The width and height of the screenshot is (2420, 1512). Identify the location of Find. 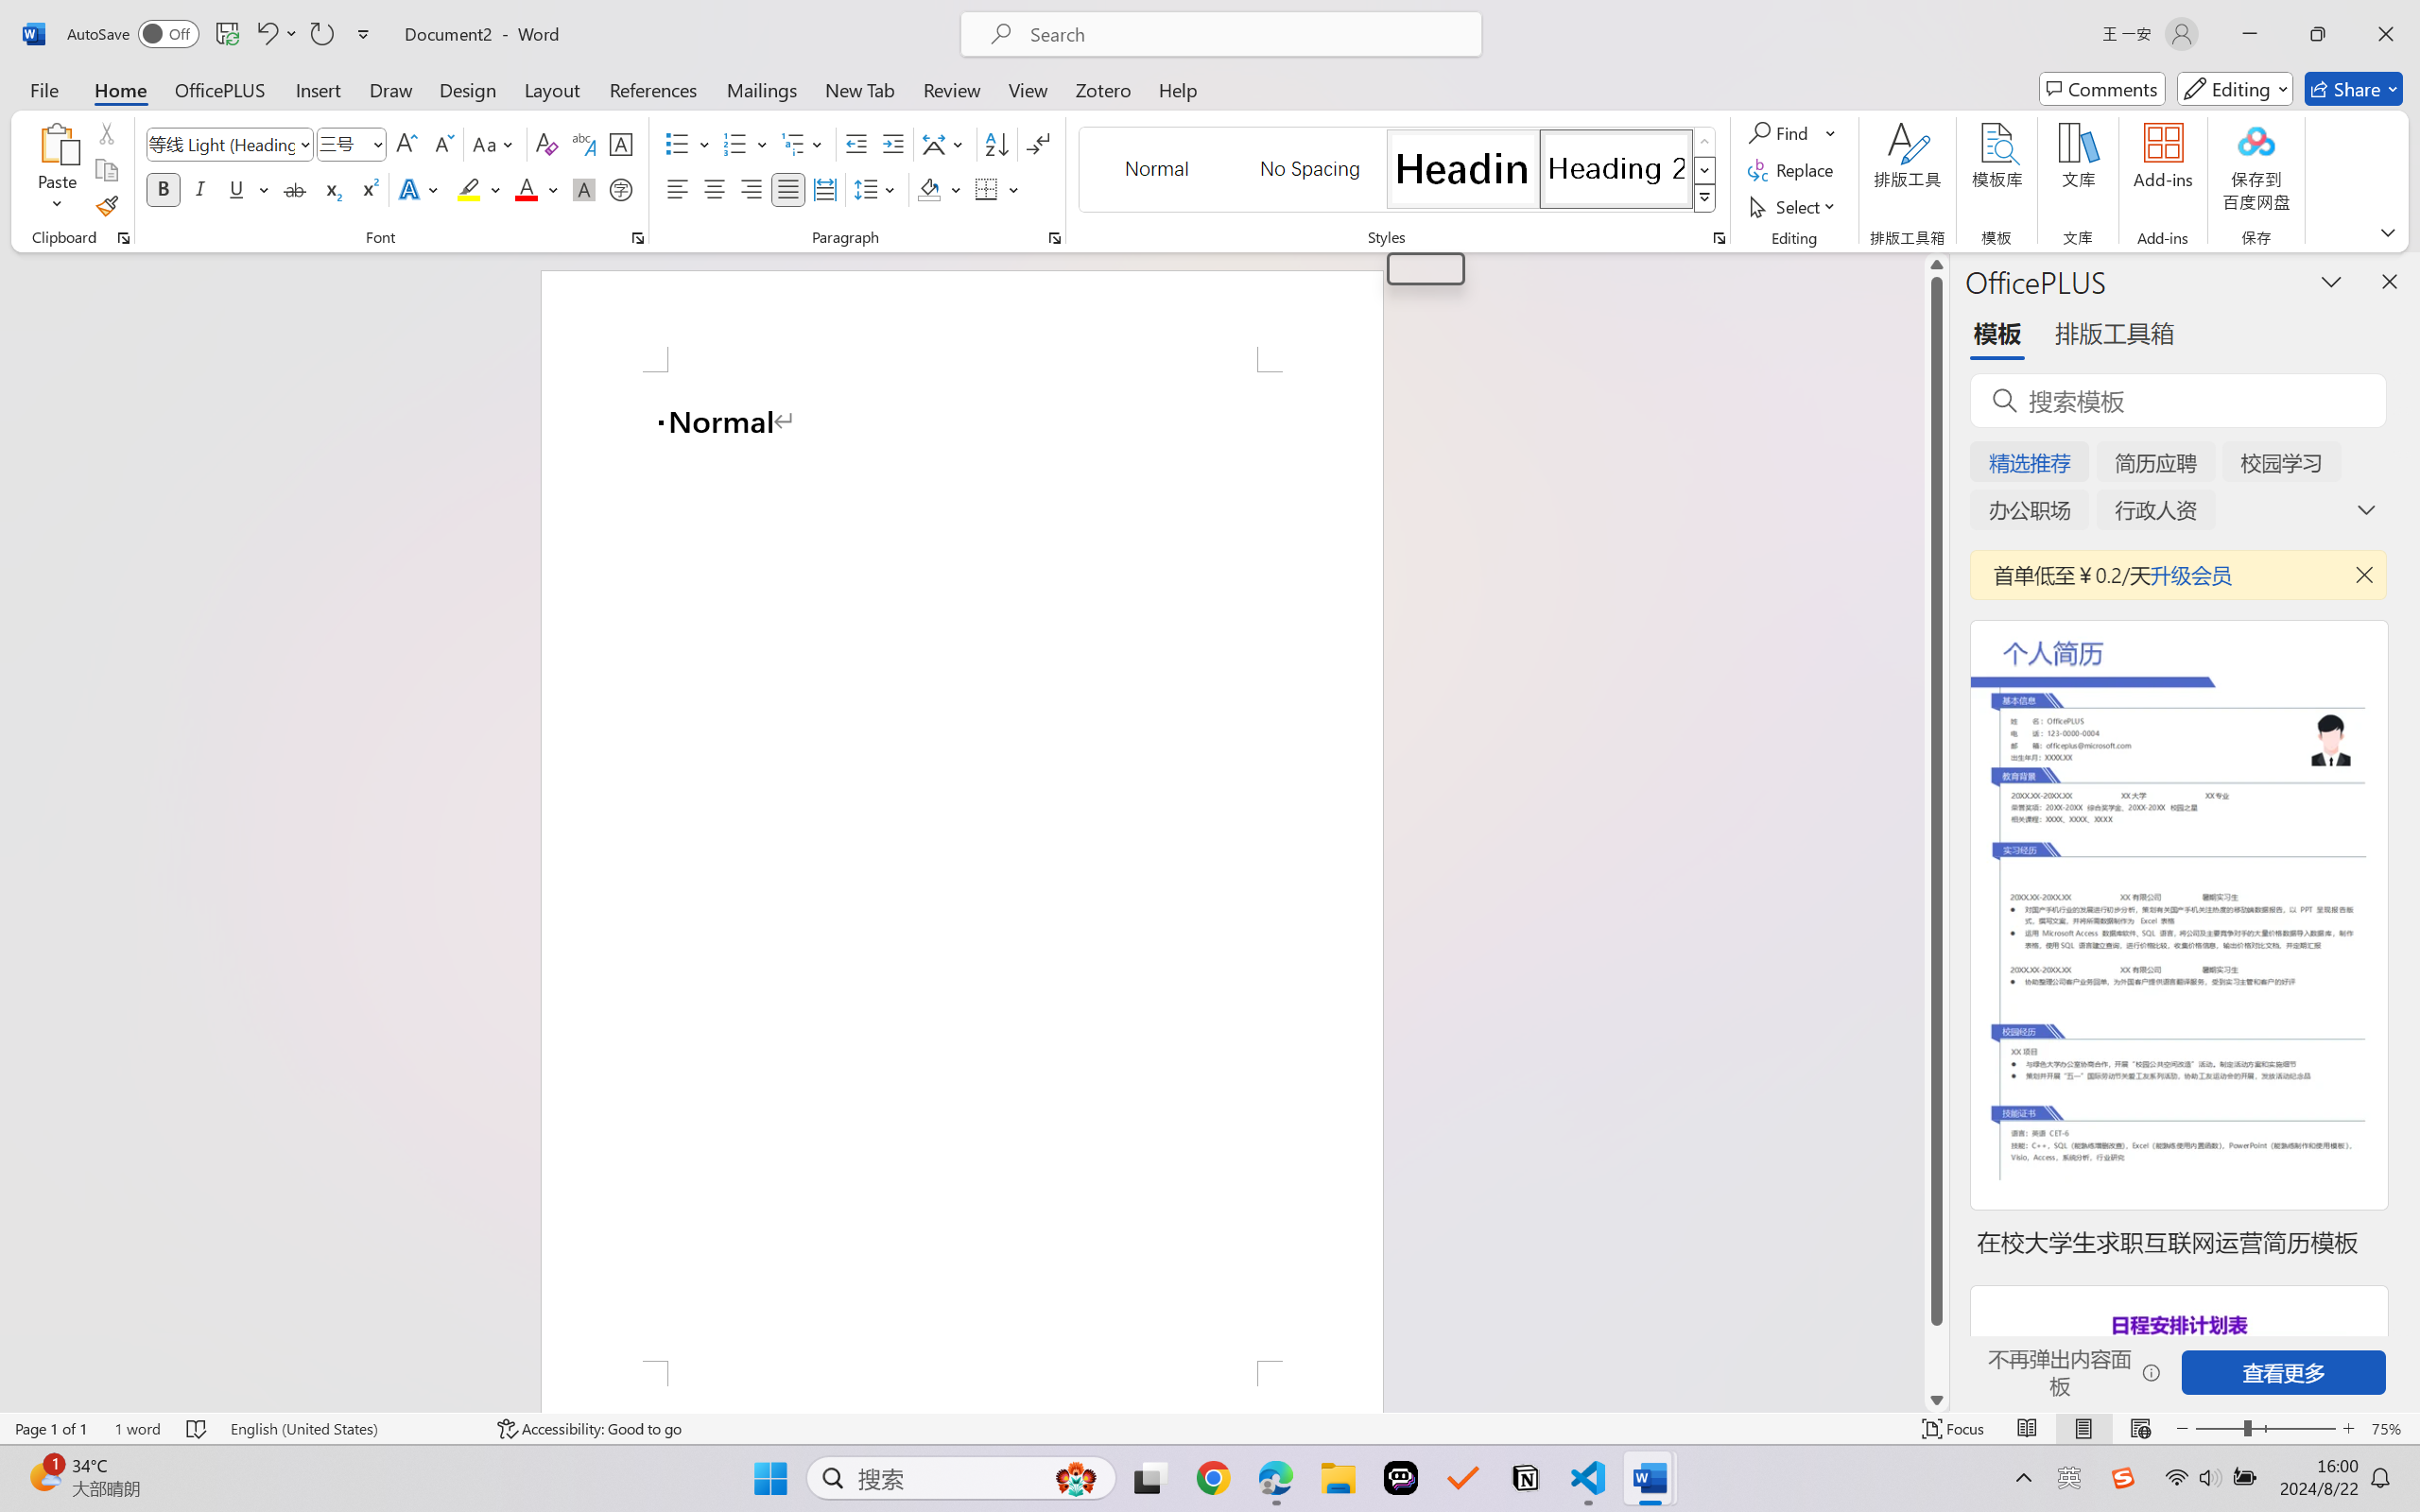
(1781, 132).